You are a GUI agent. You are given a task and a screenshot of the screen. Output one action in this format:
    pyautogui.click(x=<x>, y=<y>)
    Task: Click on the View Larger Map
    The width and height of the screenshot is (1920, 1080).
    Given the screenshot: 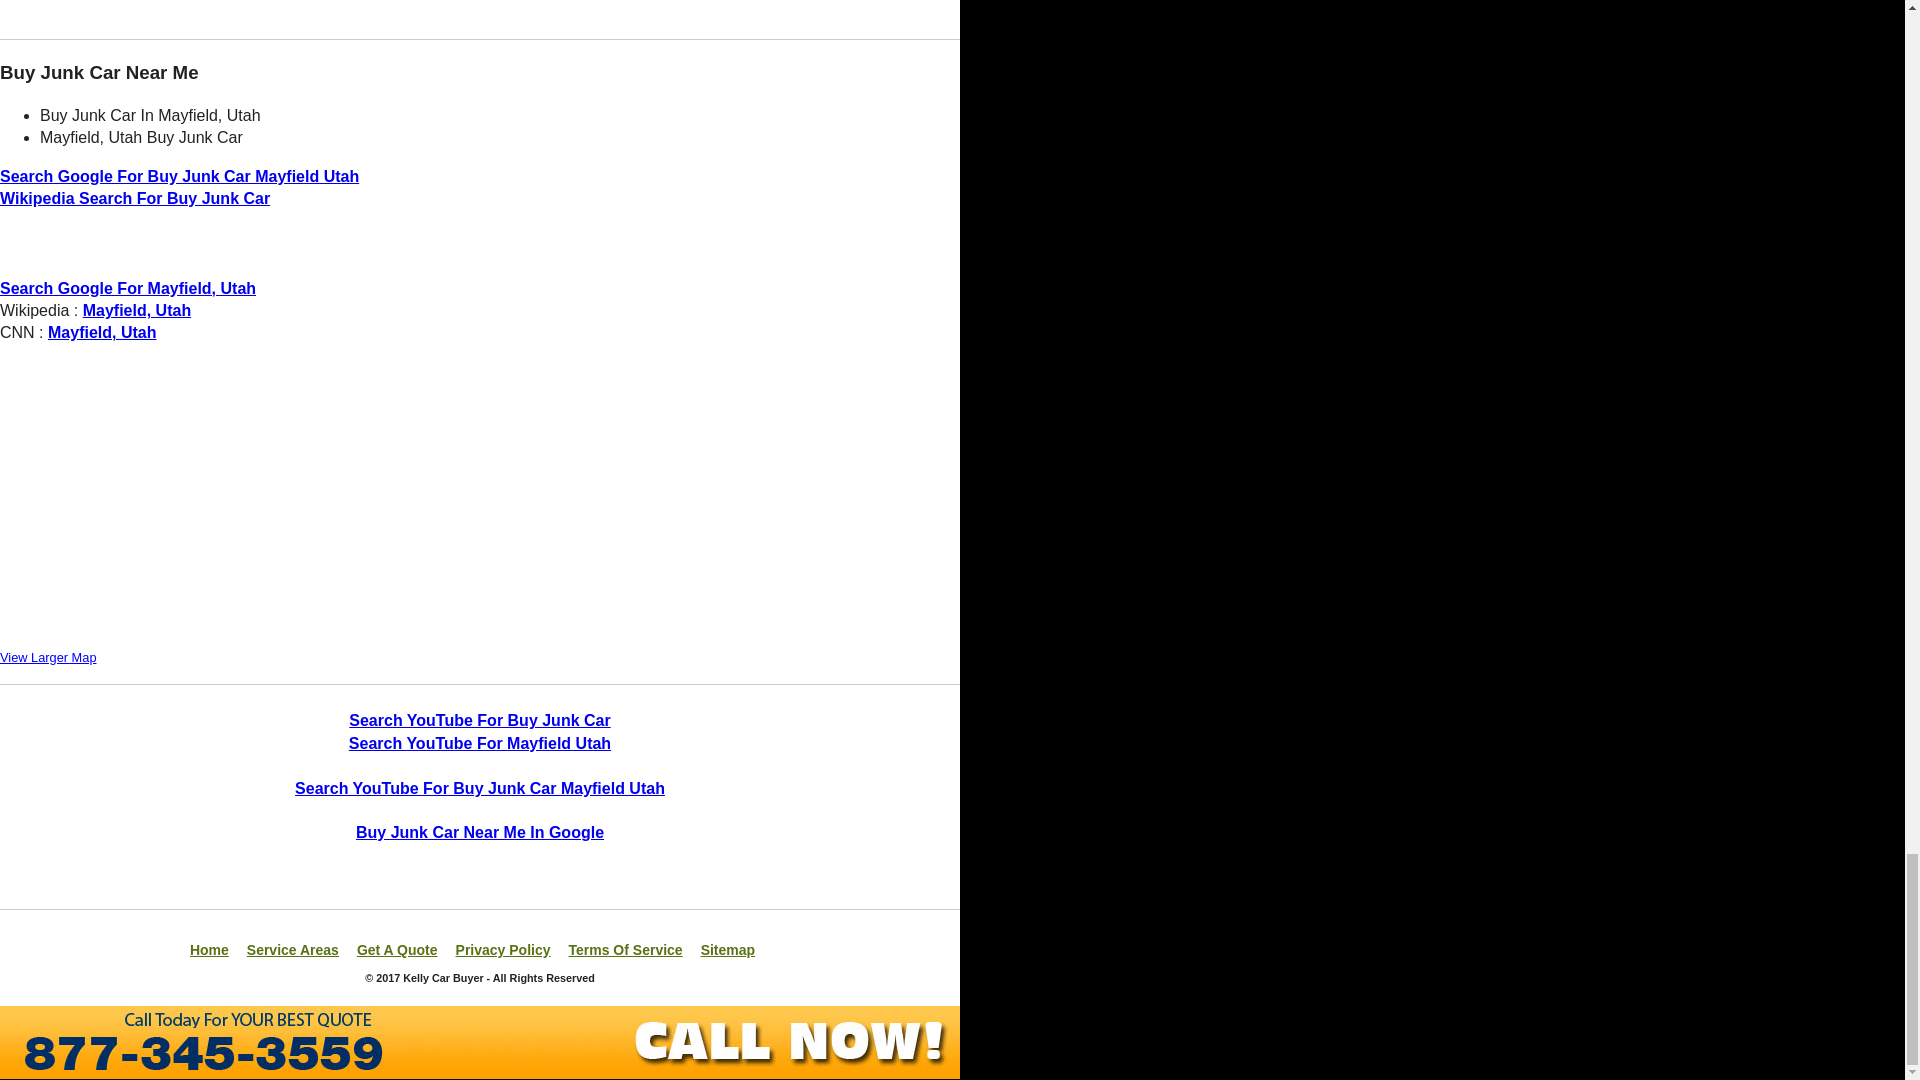 What is the action you would take?
    pyautogui.click(x=48, y=658)
    